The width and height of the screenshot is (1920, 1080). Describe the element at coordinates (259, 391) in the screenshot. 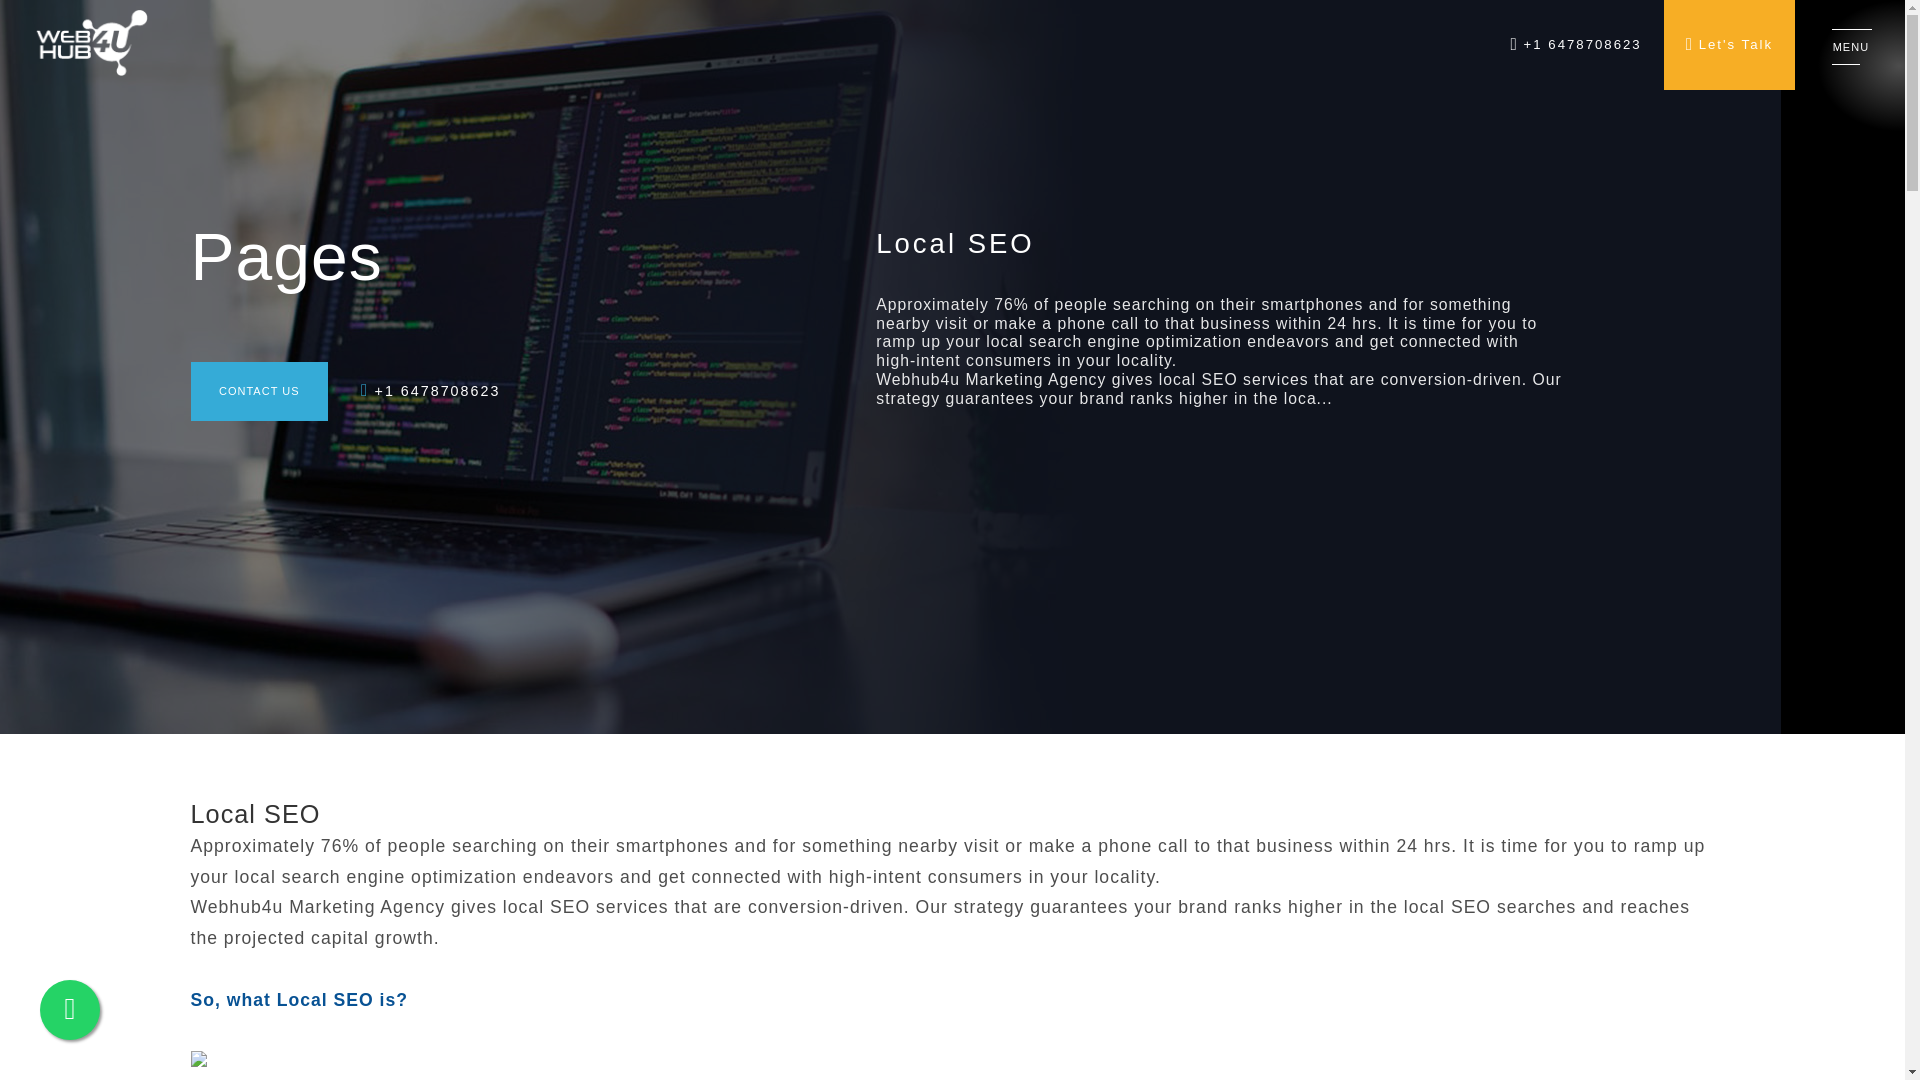

I see `CONTACT US` at that location.